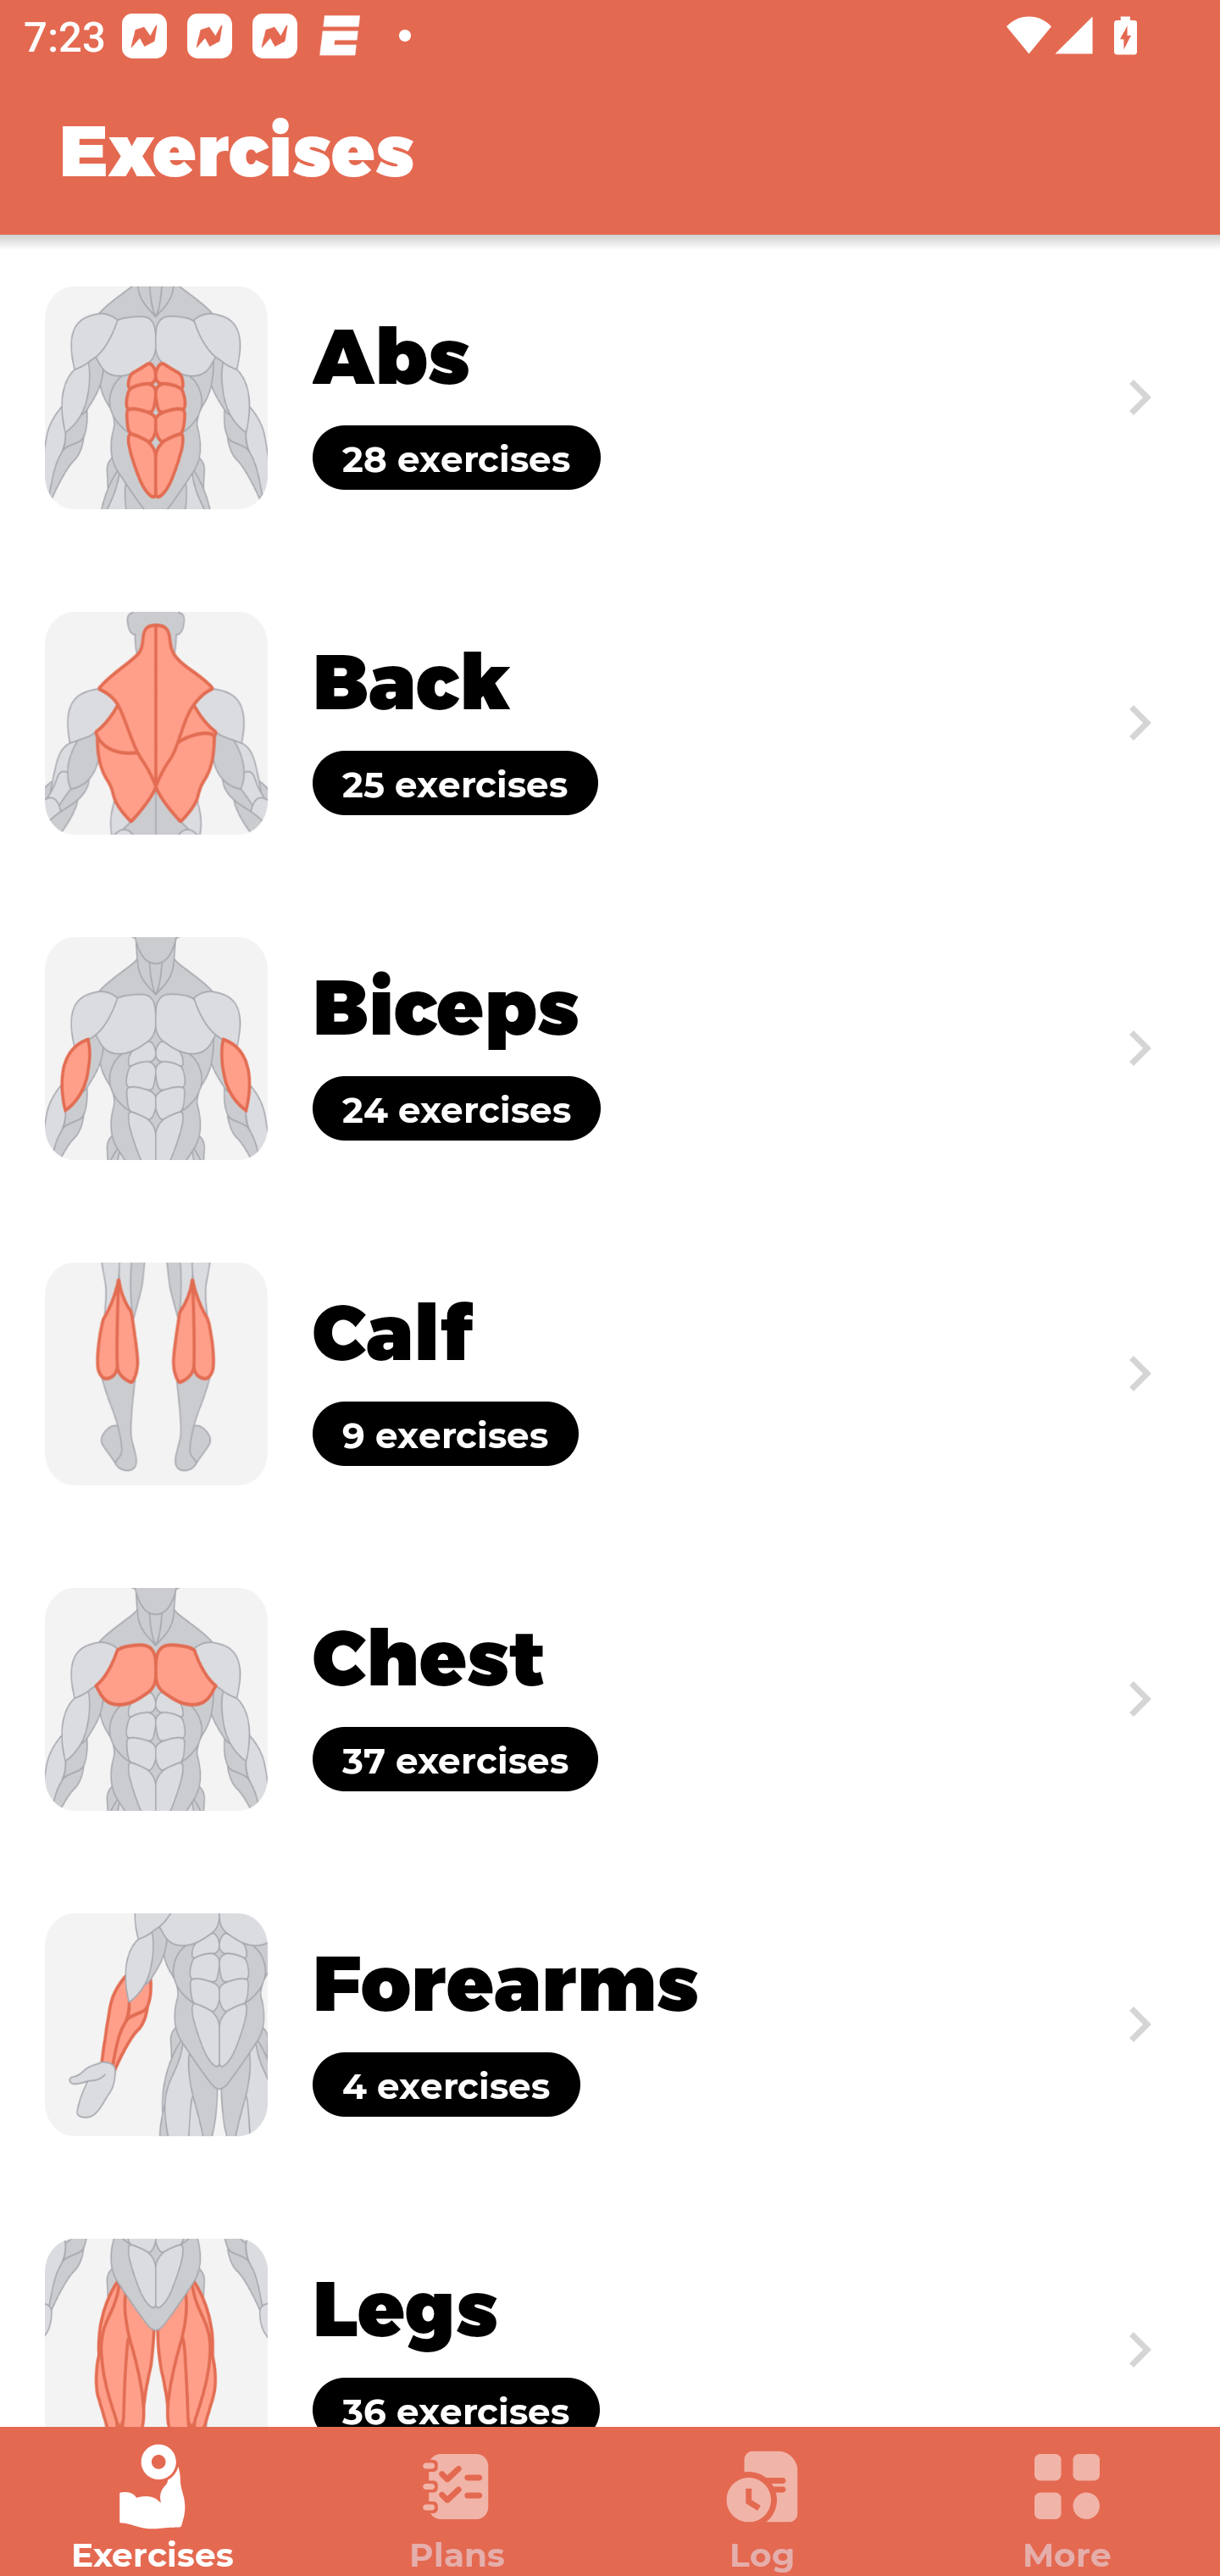  Describe the element at coordinates (610, 1698) in the screenshot. I see `Exercise Chest 37 exercises` at that location.